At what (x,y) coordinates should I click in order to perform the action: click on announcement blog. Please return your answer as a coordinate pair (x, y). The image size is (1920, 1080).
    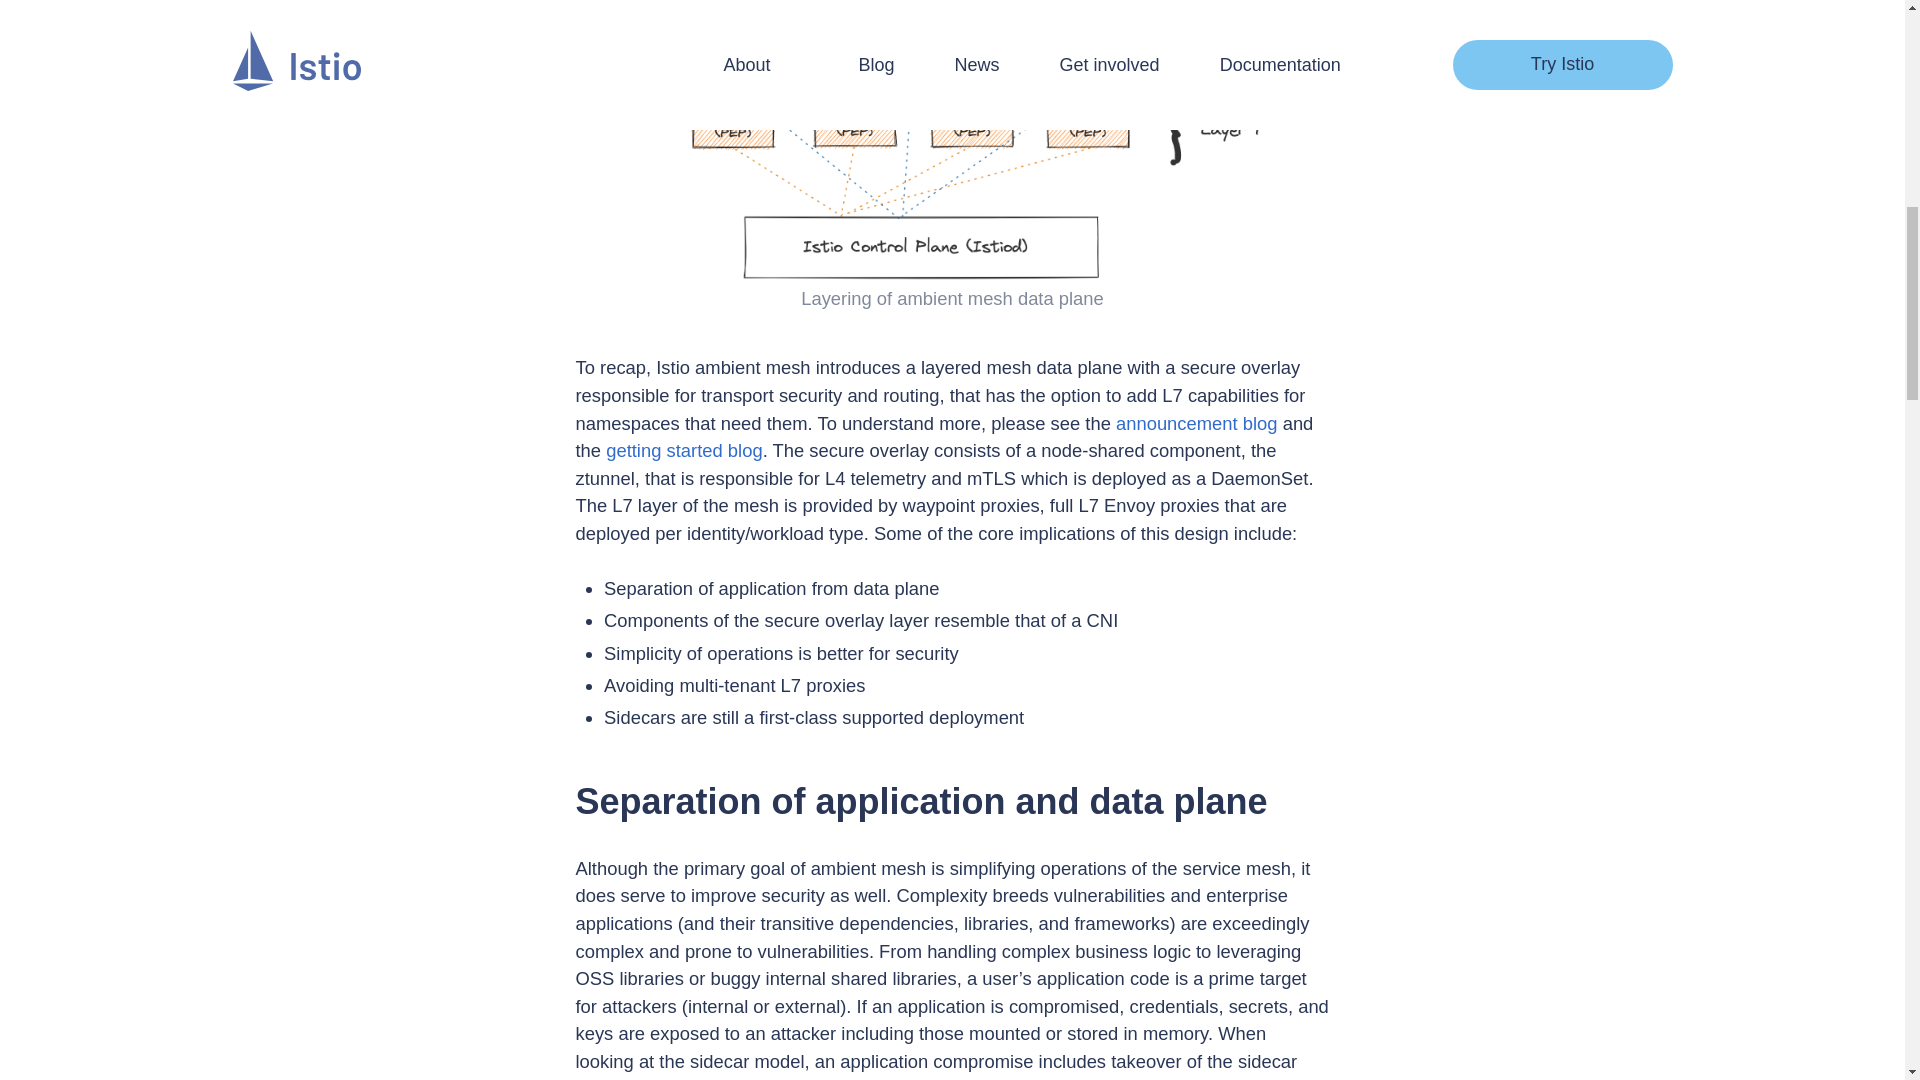
    Looking at the image, I should click on (1196, 423).